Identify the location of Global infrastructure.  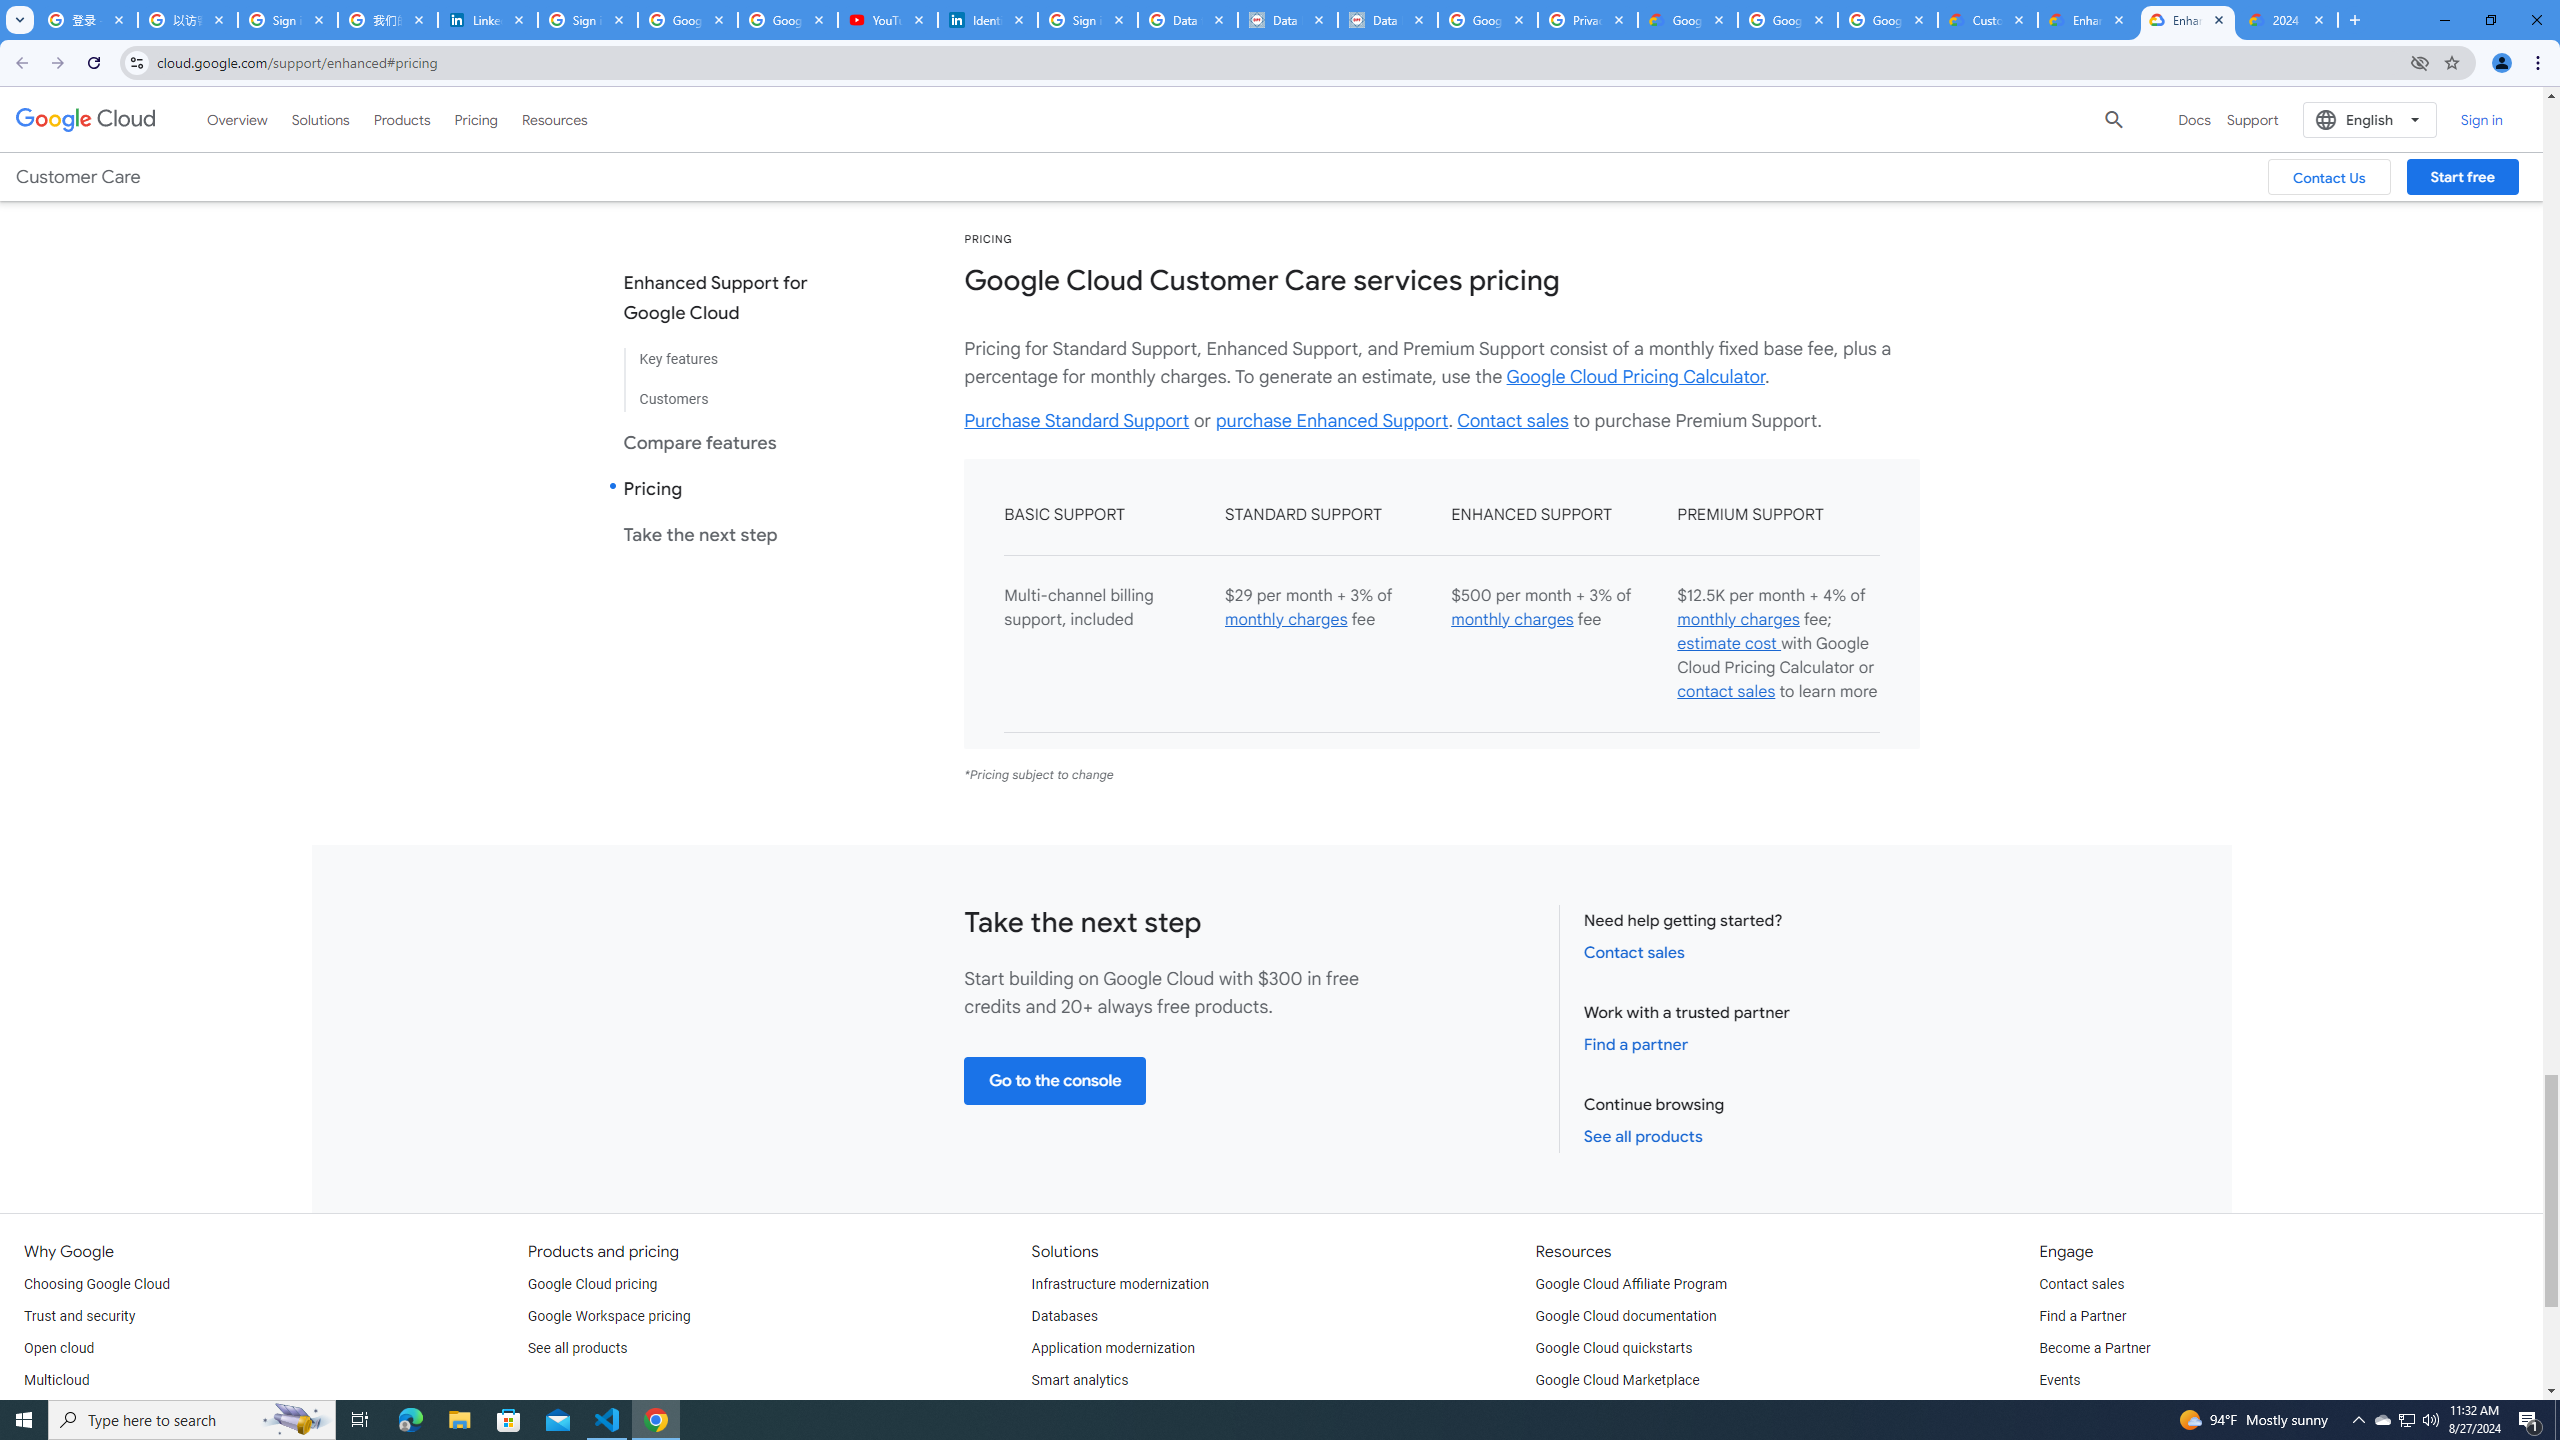
(87, 1412).